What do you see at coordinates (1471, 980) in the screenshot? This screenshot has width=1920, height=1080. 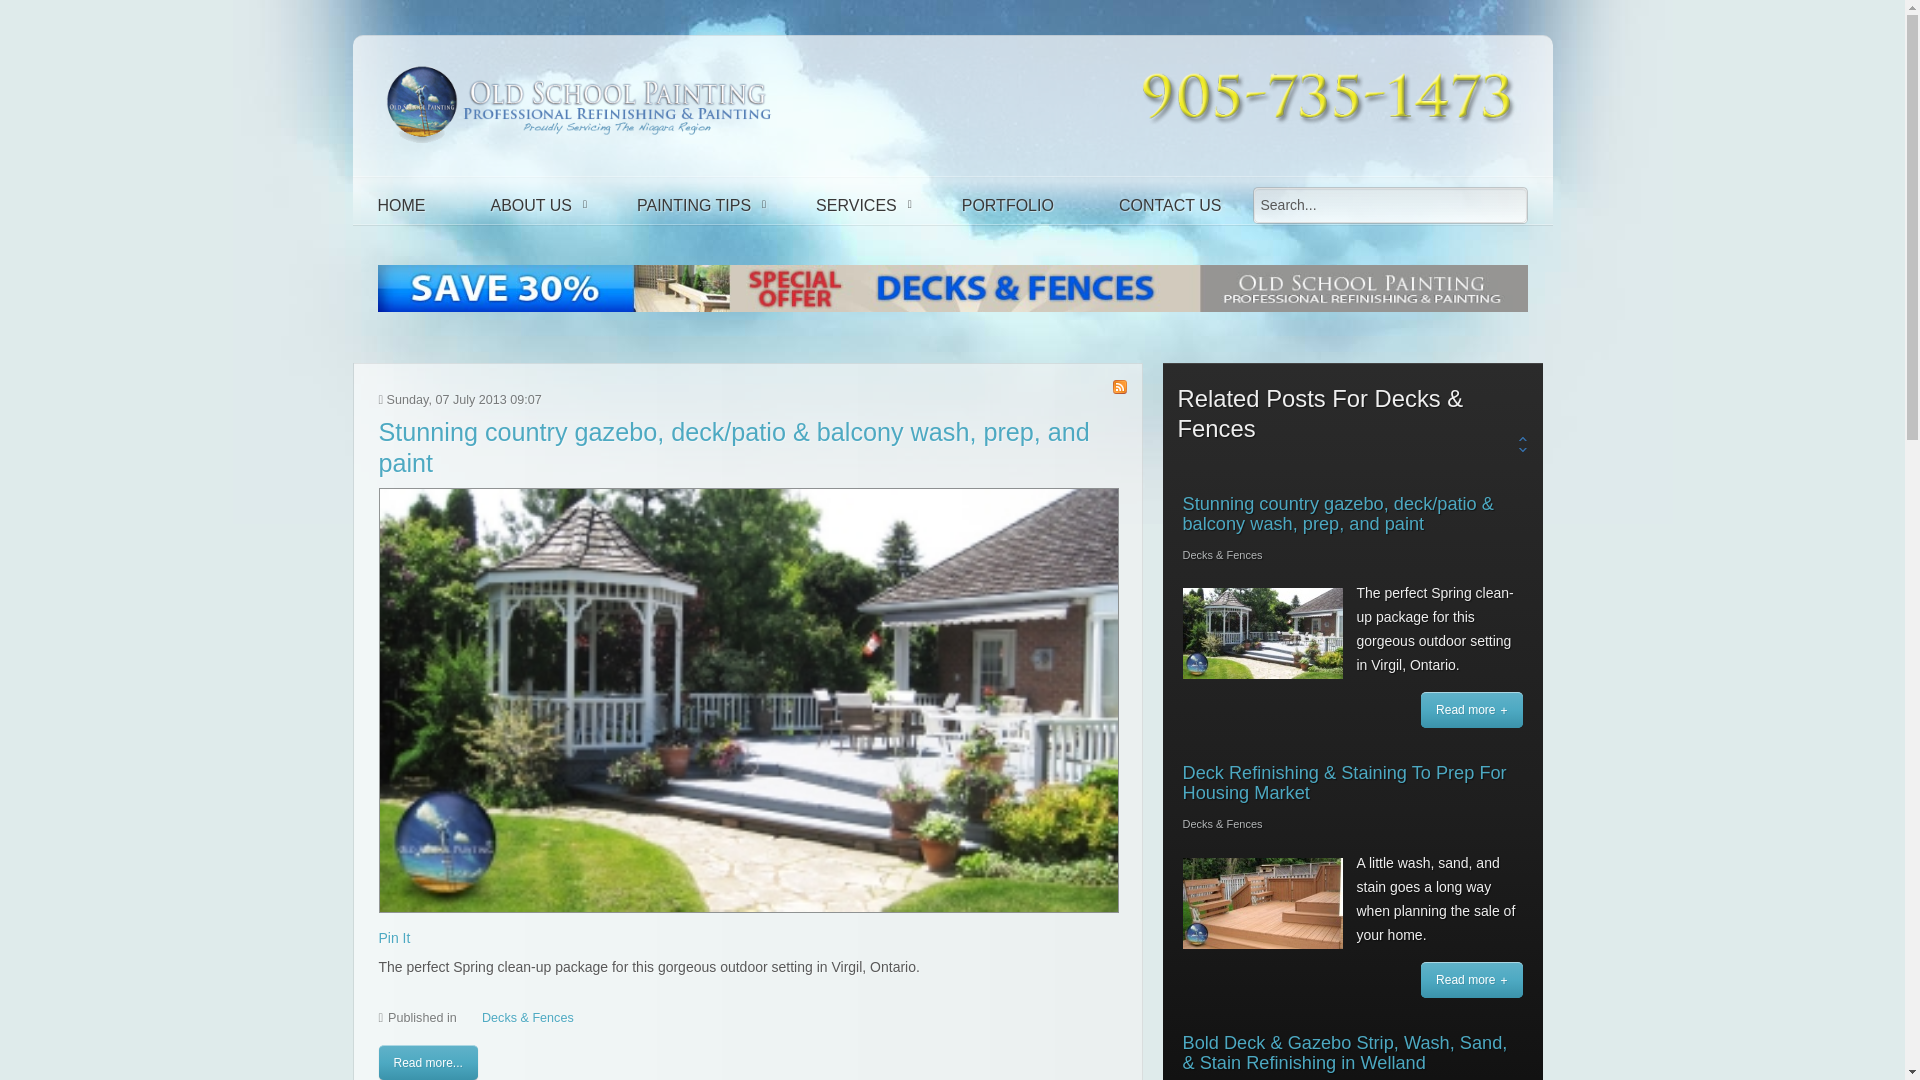 I see `Read more` at bounding box center [1471, 980].